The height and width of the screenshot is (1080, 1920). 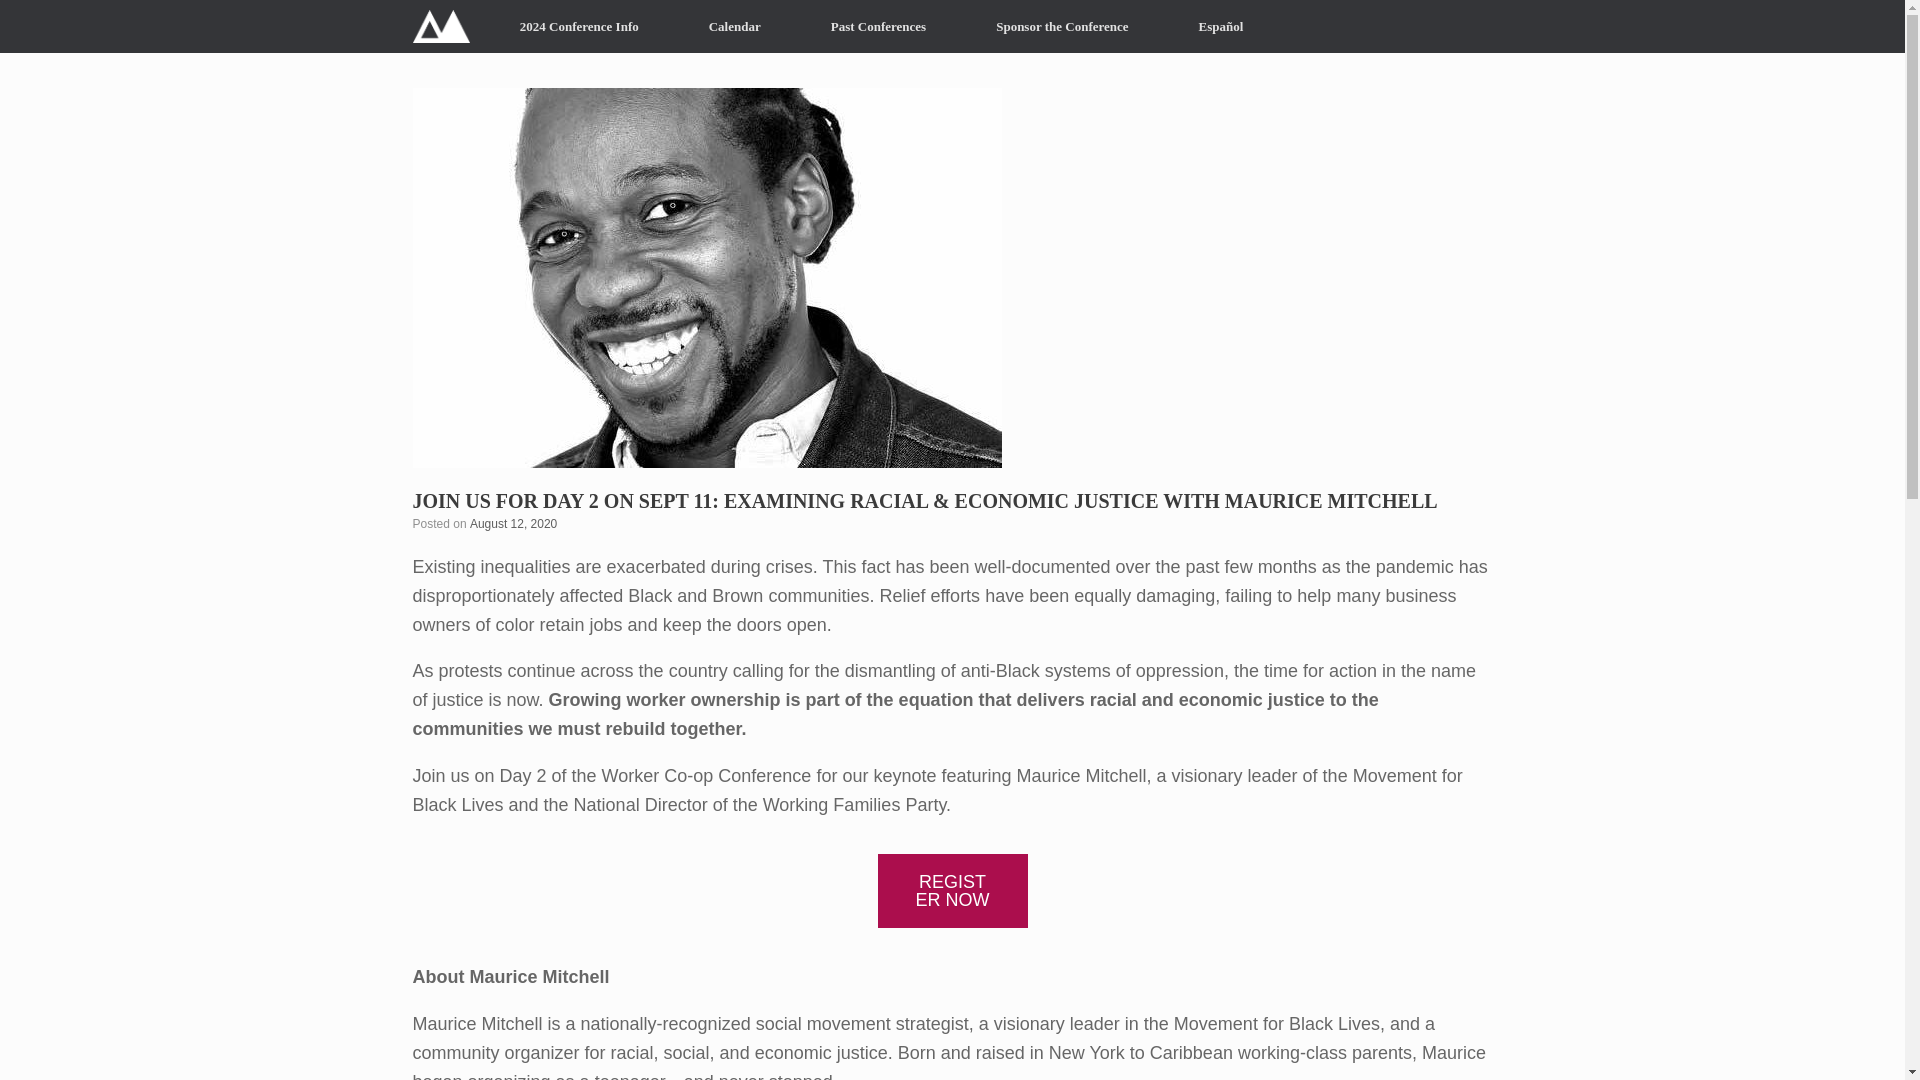 What do you see at coordinates (579, 26) in the screenshot?
I see `2024 Conference Info` at bounding box center [579, 26].